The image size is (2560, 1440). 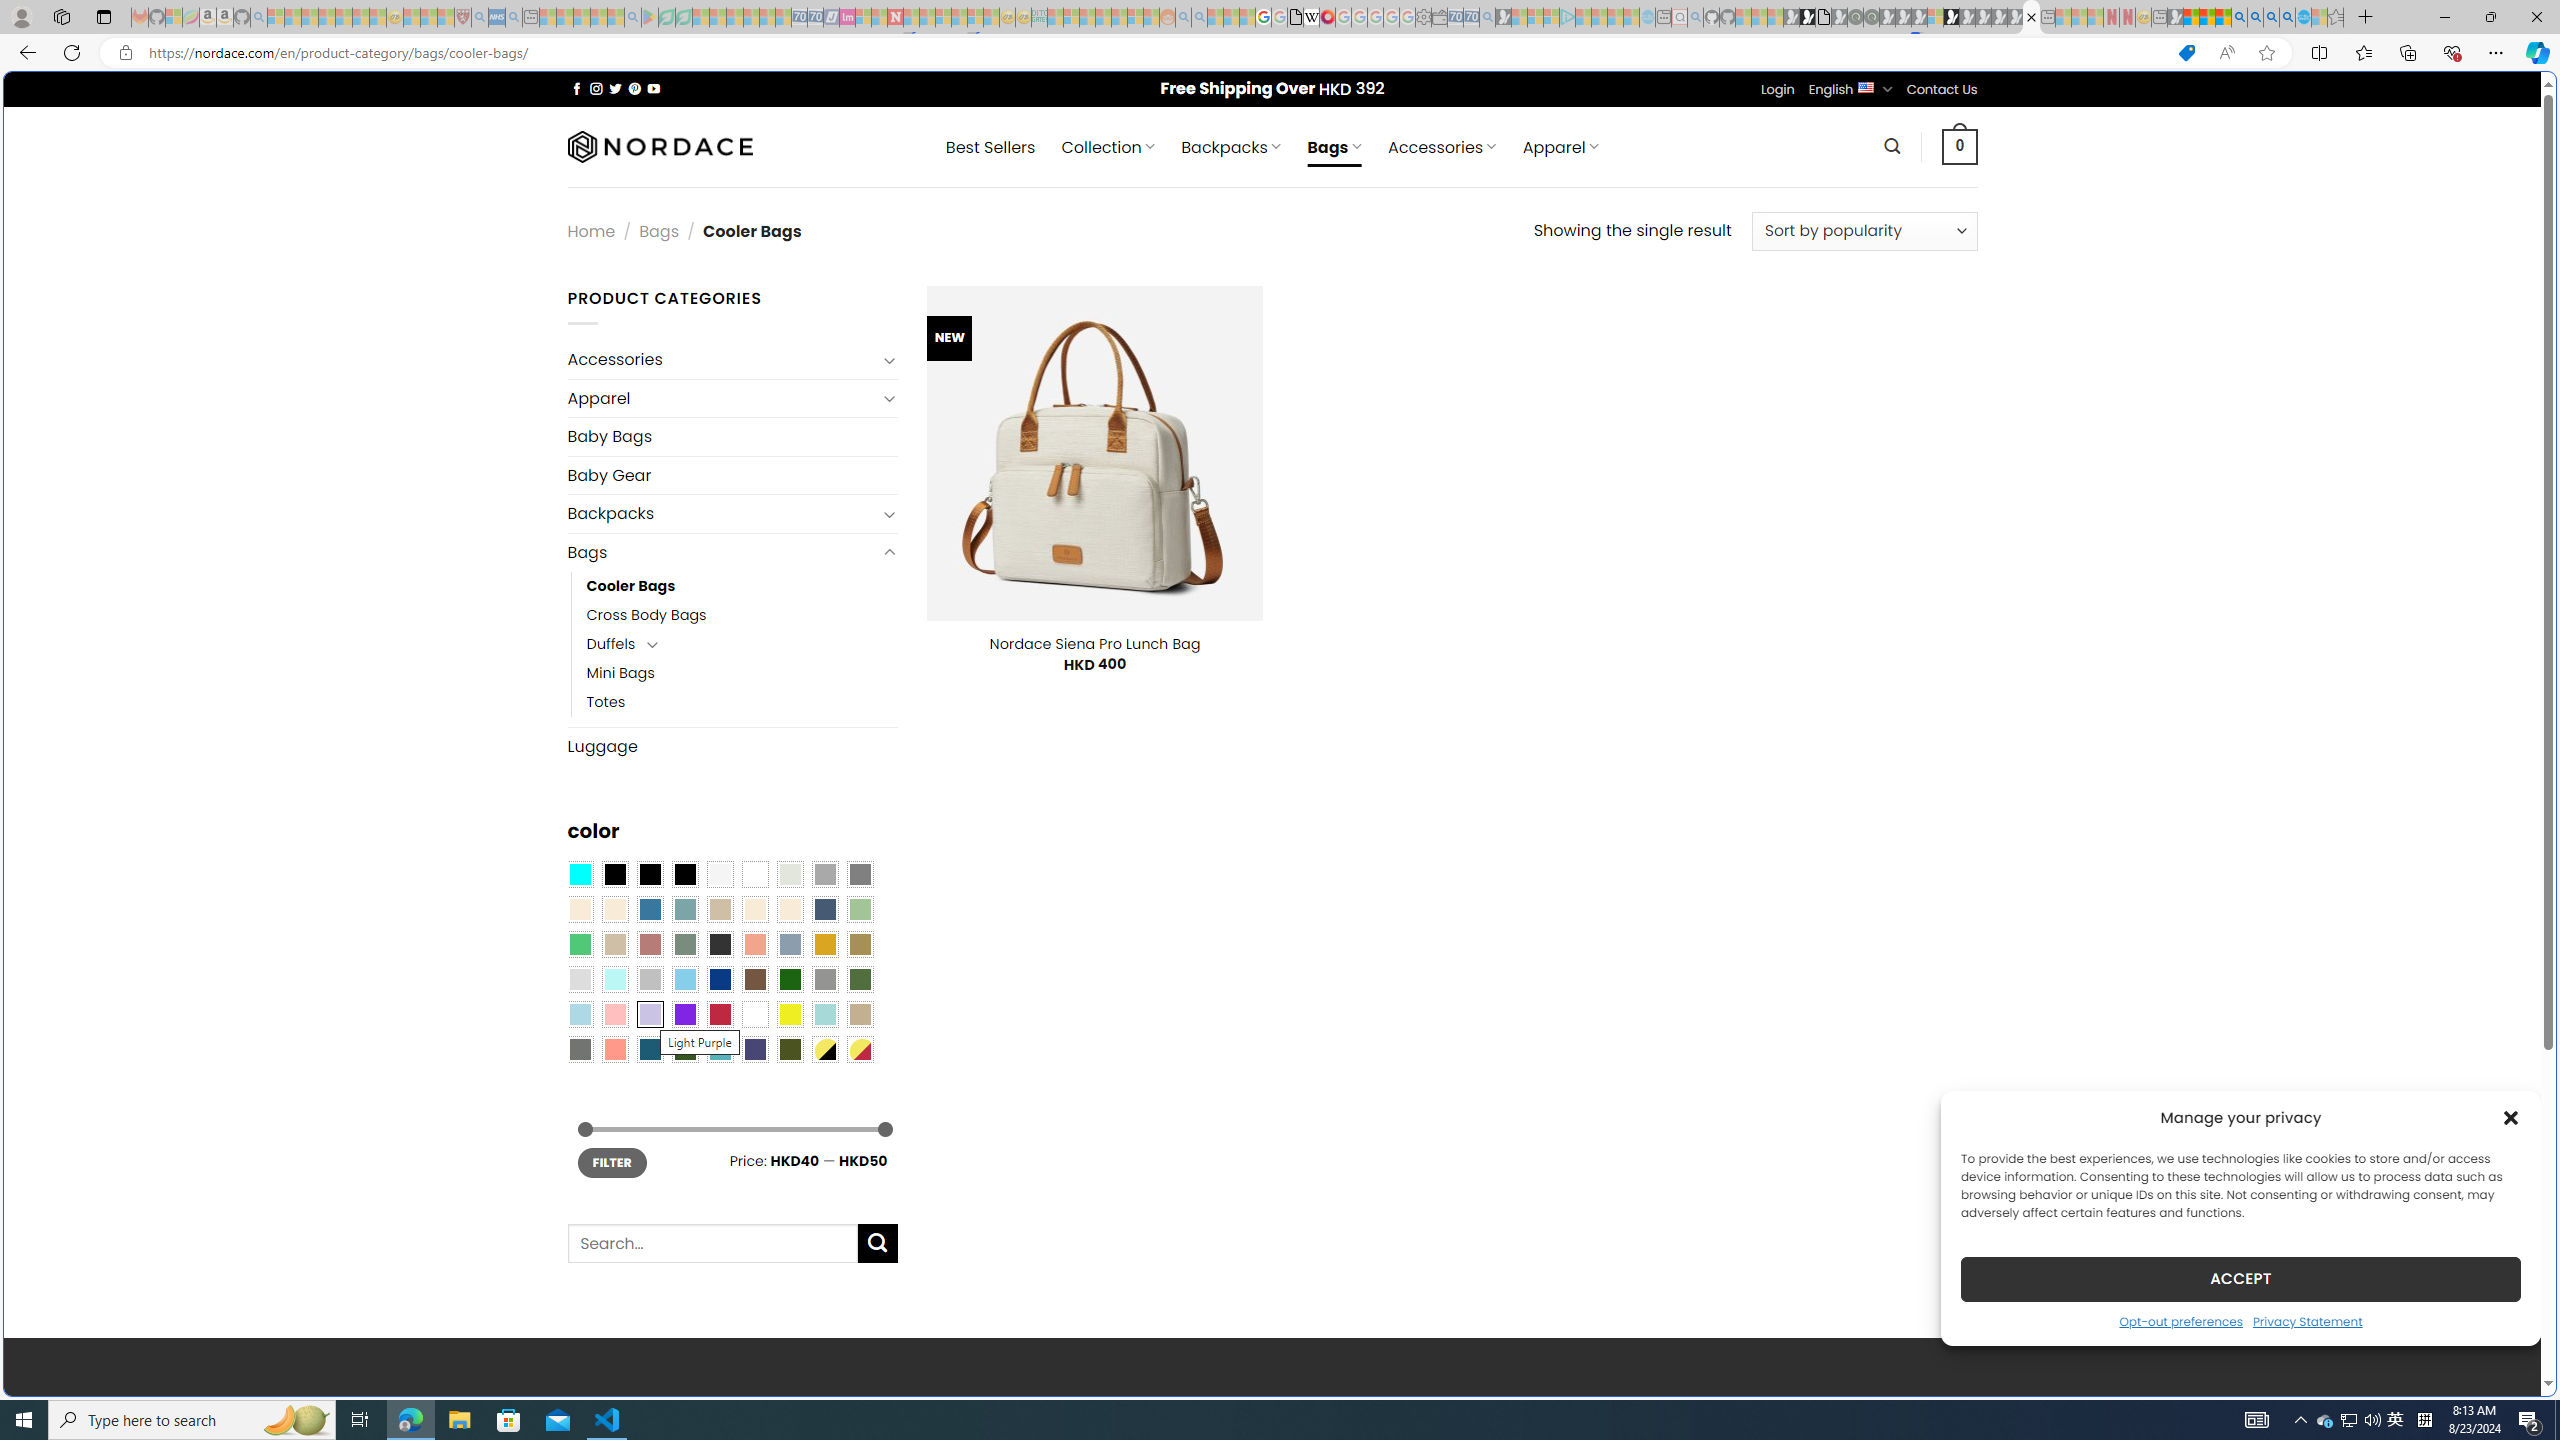 I want to click on Aqua Blue, so click(x=579, y=875).